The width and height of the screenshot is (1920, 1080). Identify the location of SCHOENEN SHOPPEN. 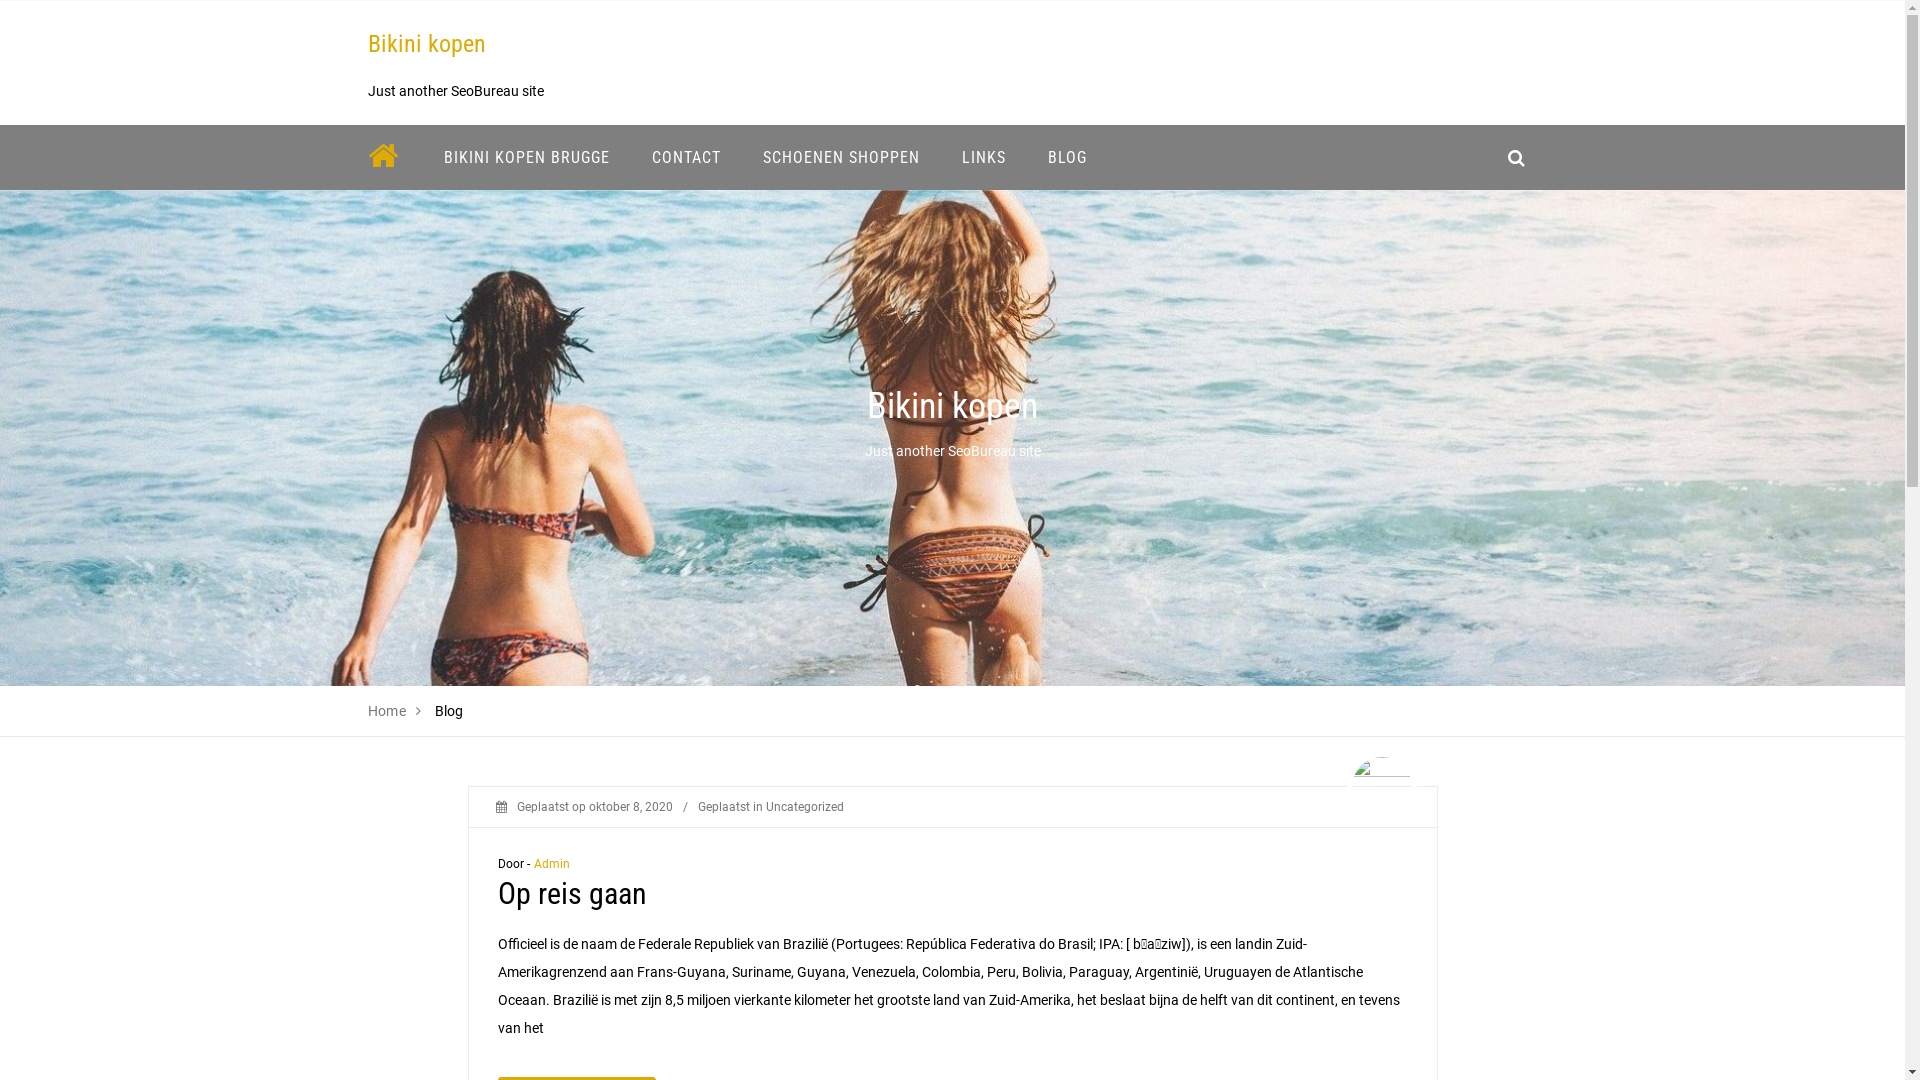
(842, 158).